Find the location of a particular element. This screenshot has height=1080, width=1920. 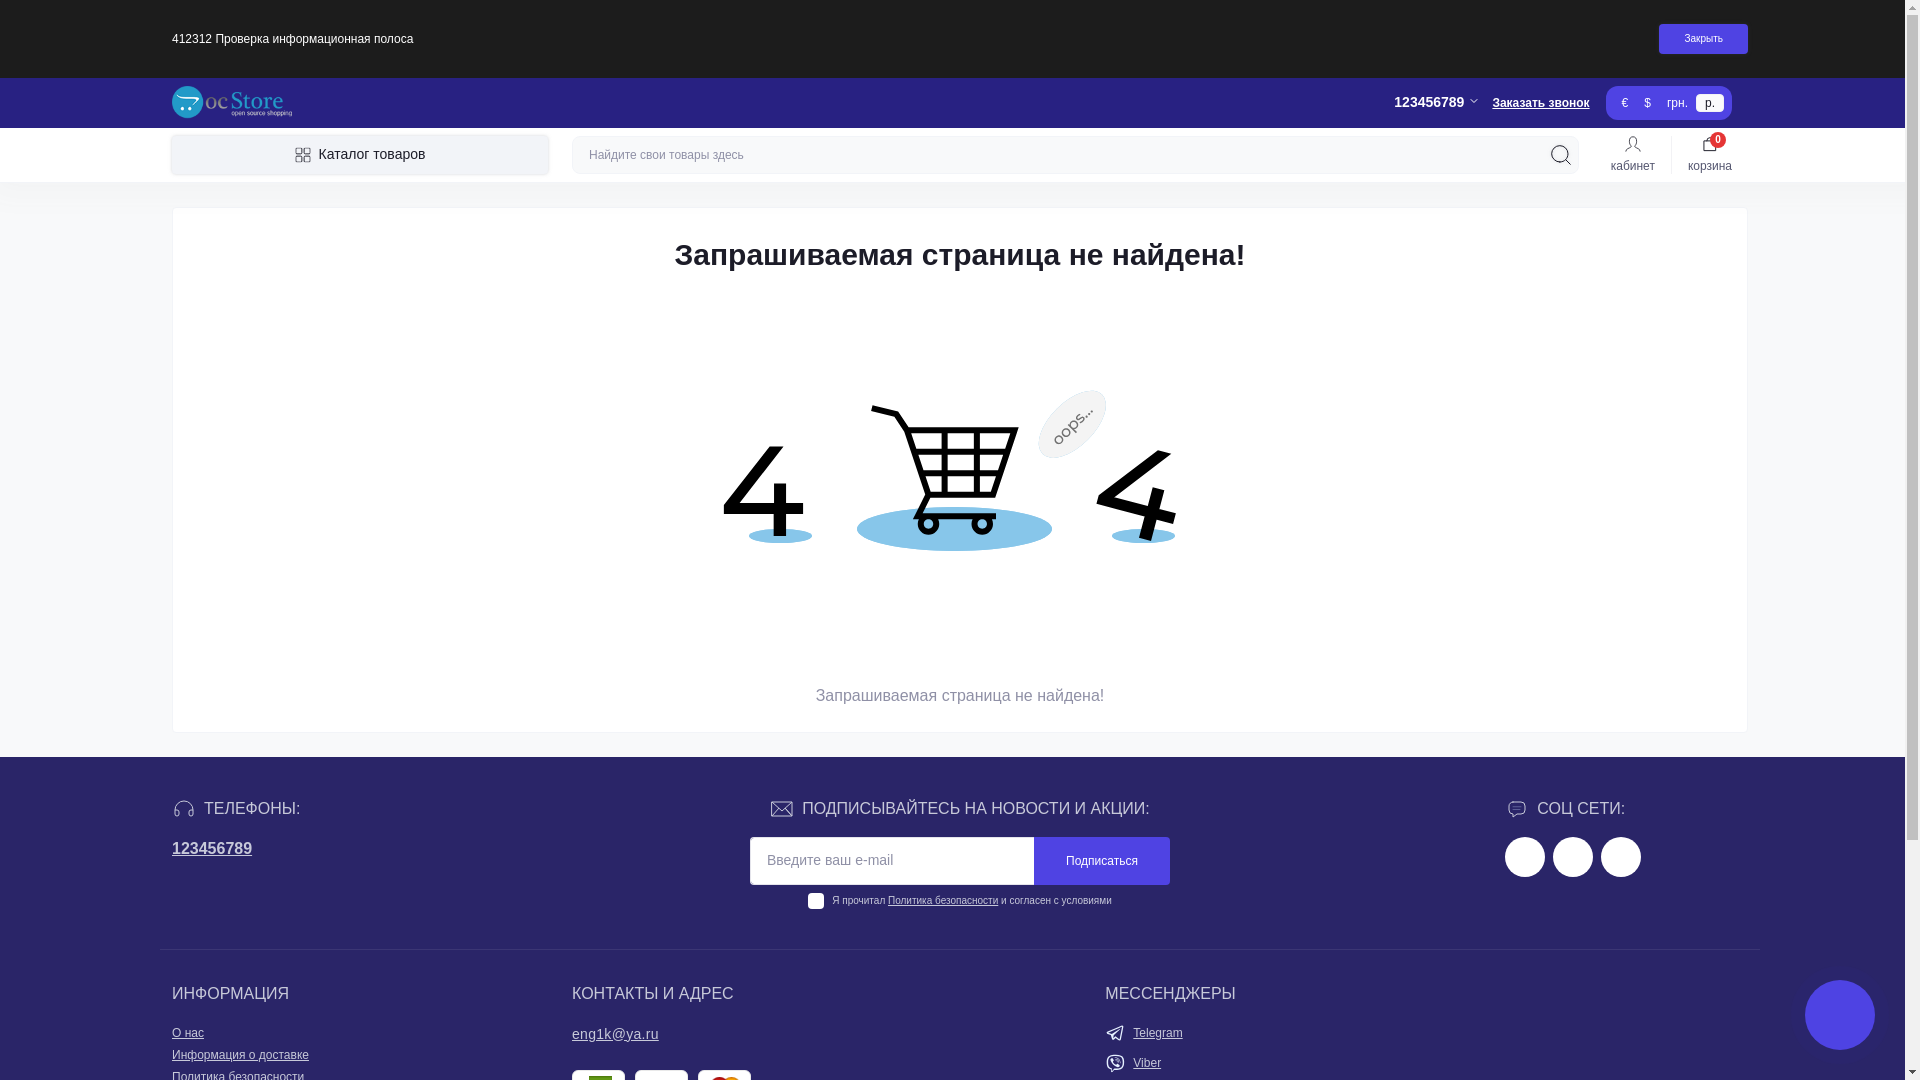

Viber is located at coordinates (1147, 1063).